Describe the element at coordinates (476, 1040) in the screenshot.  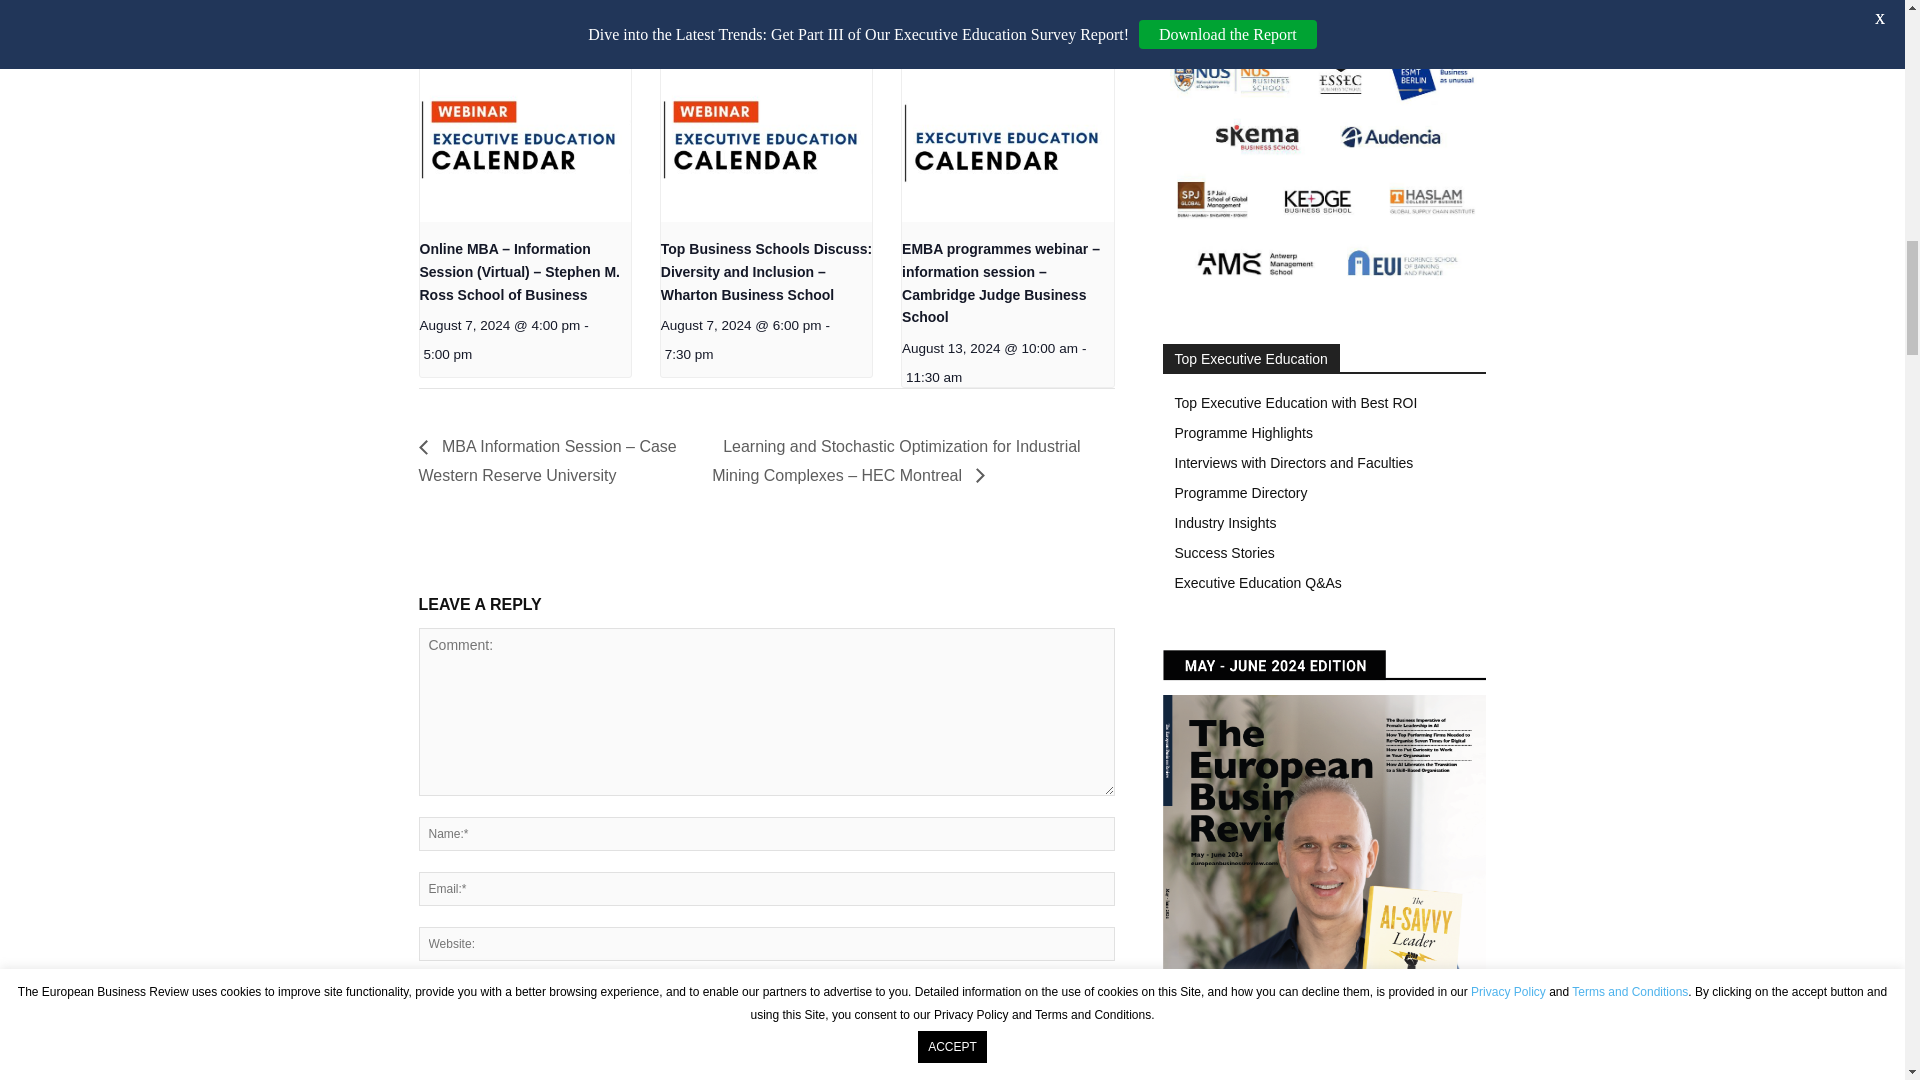
I see `Post Comment` at that location.